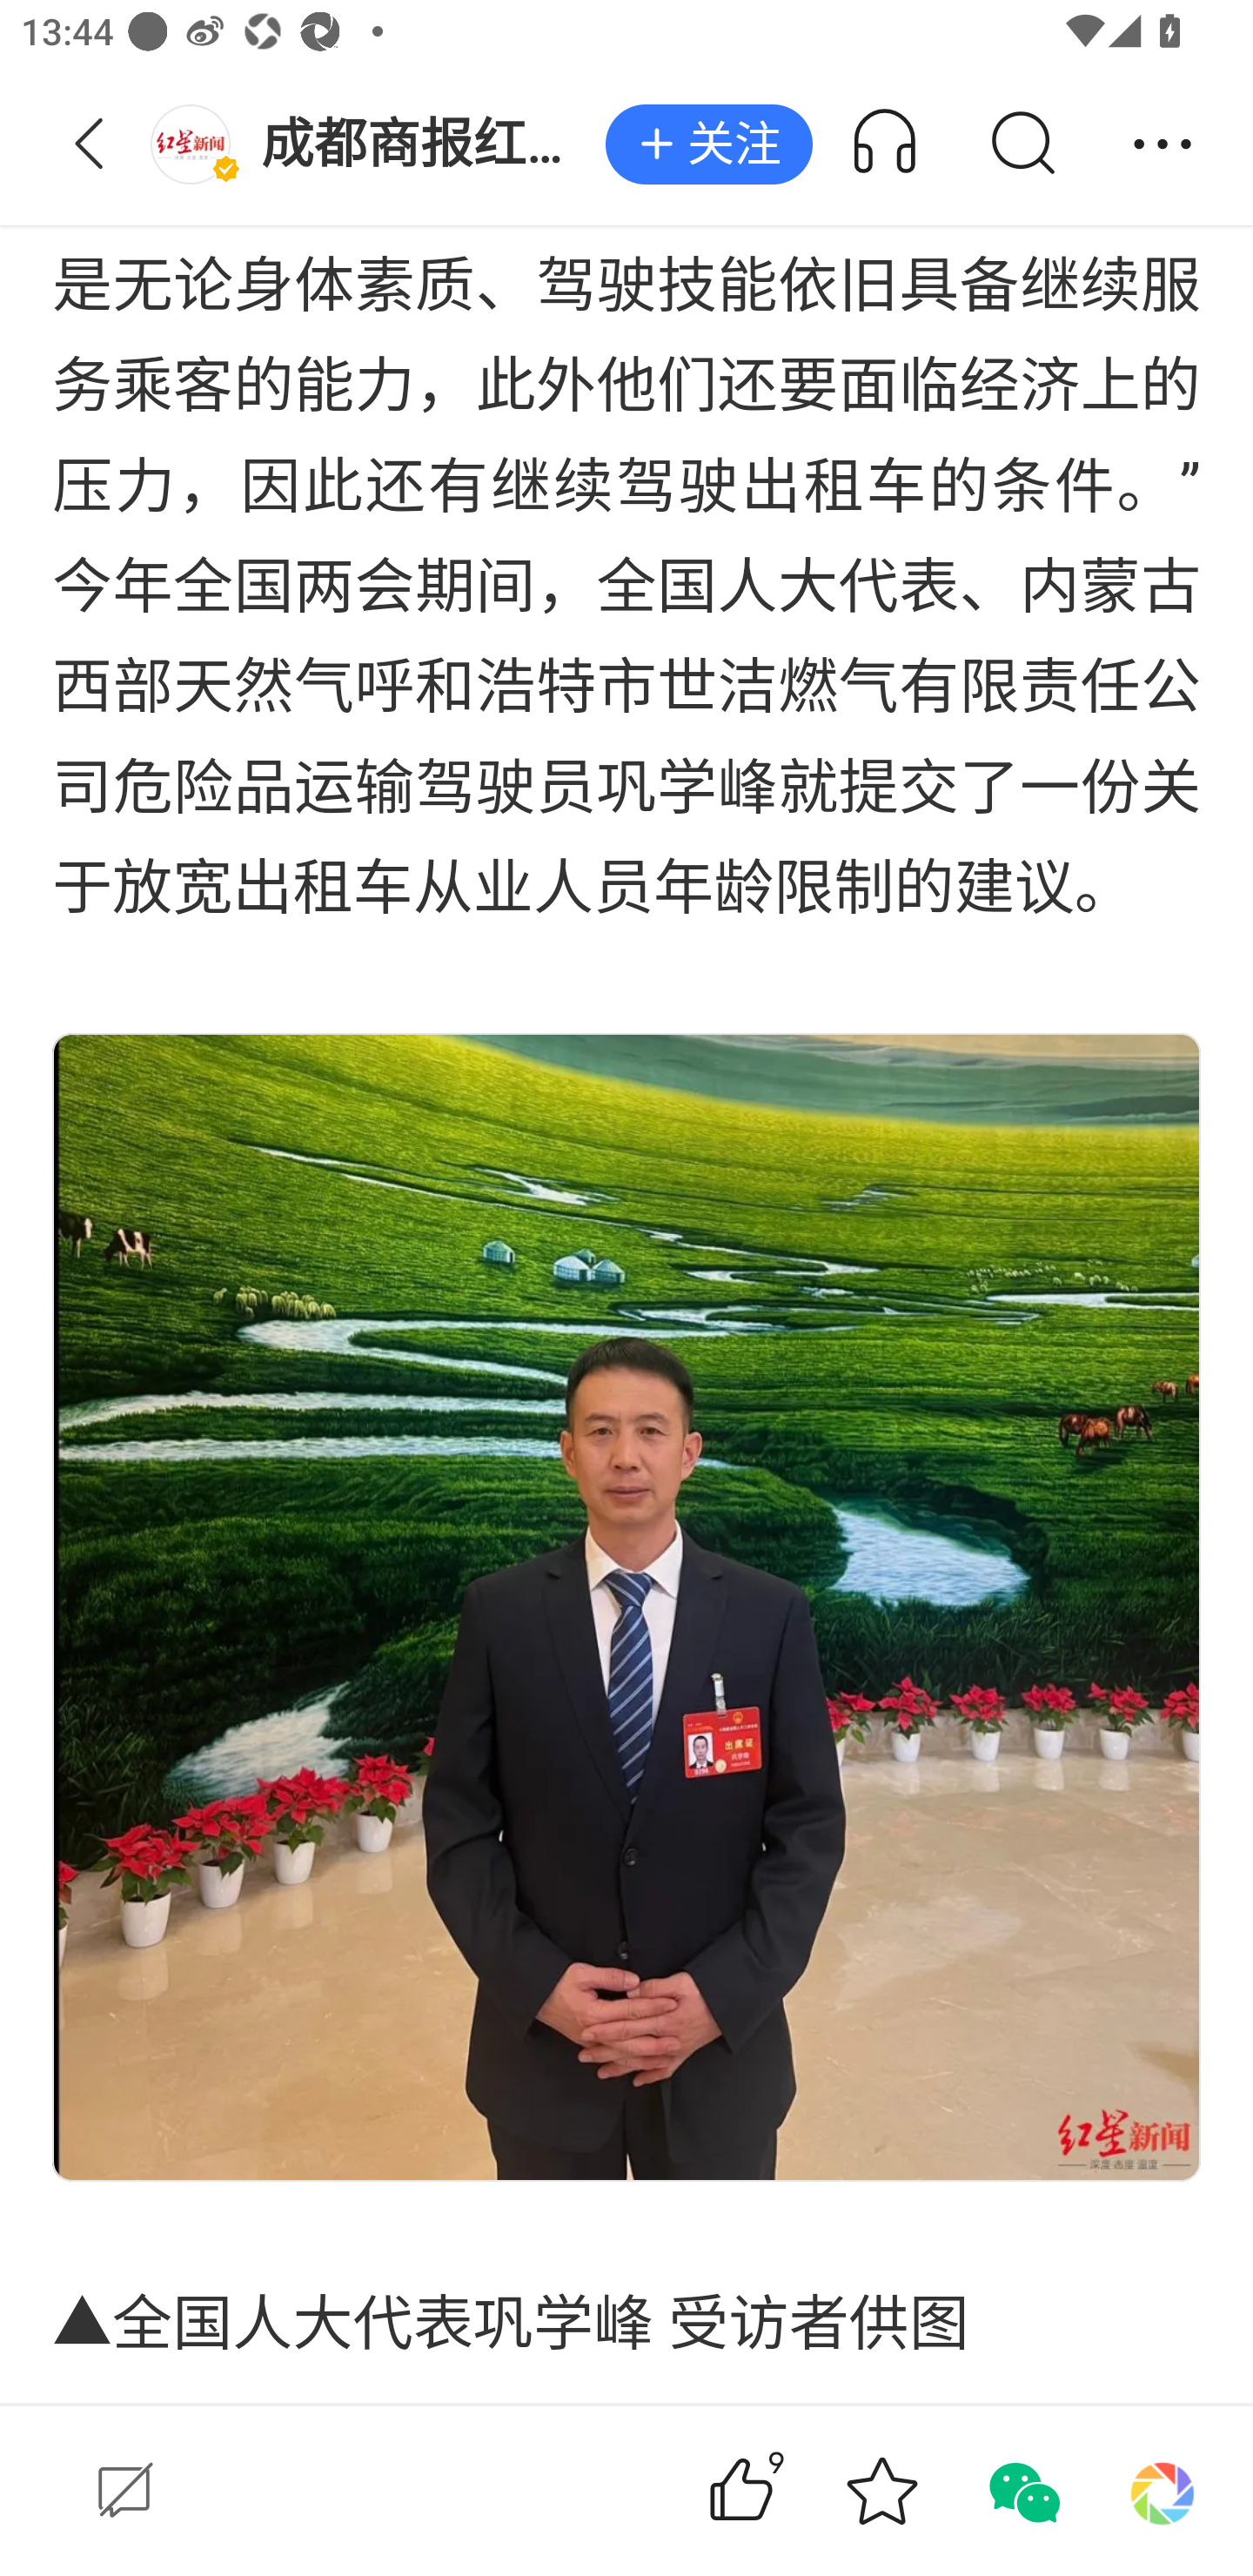  Describe the element at coordinates (708, 145) in the screenshot. I see ` 关注` at that location.